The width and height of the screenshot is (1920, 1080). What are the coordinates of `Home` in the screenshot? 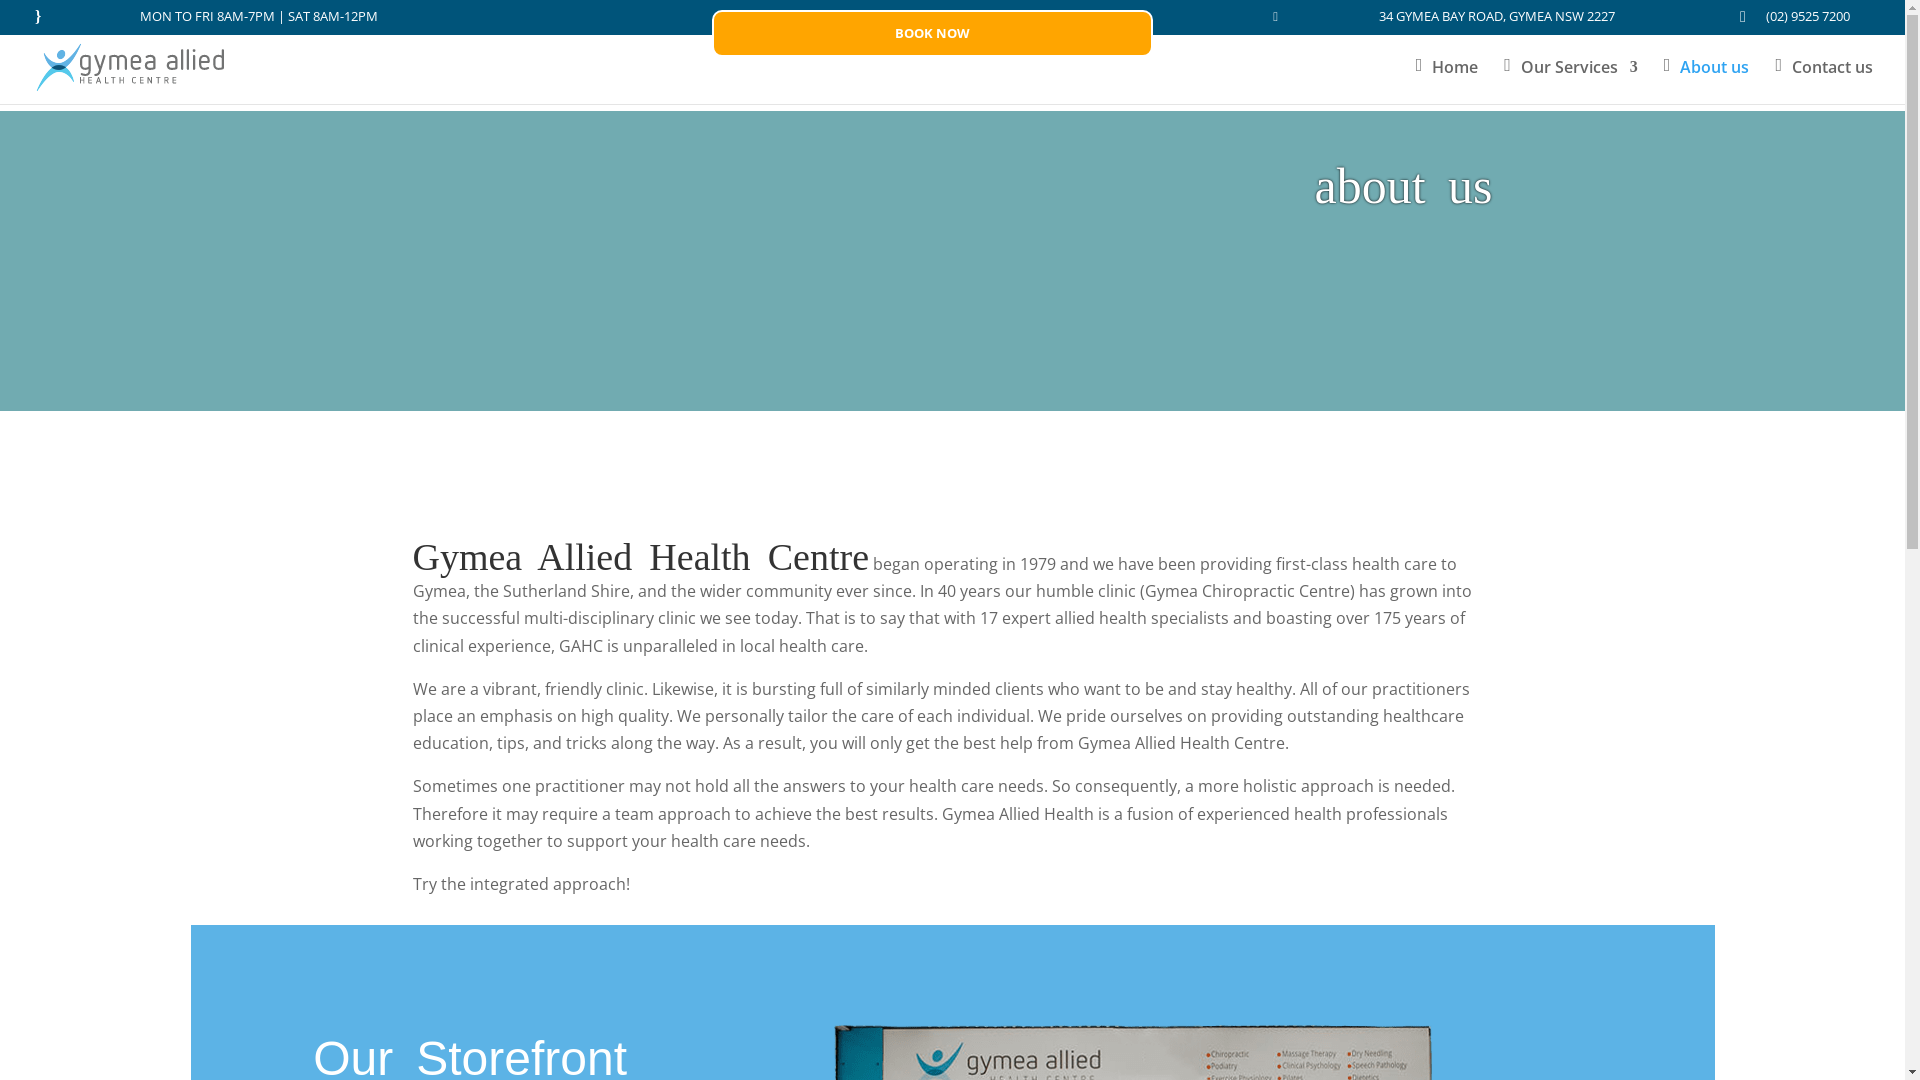 It's located at (1448, 82).